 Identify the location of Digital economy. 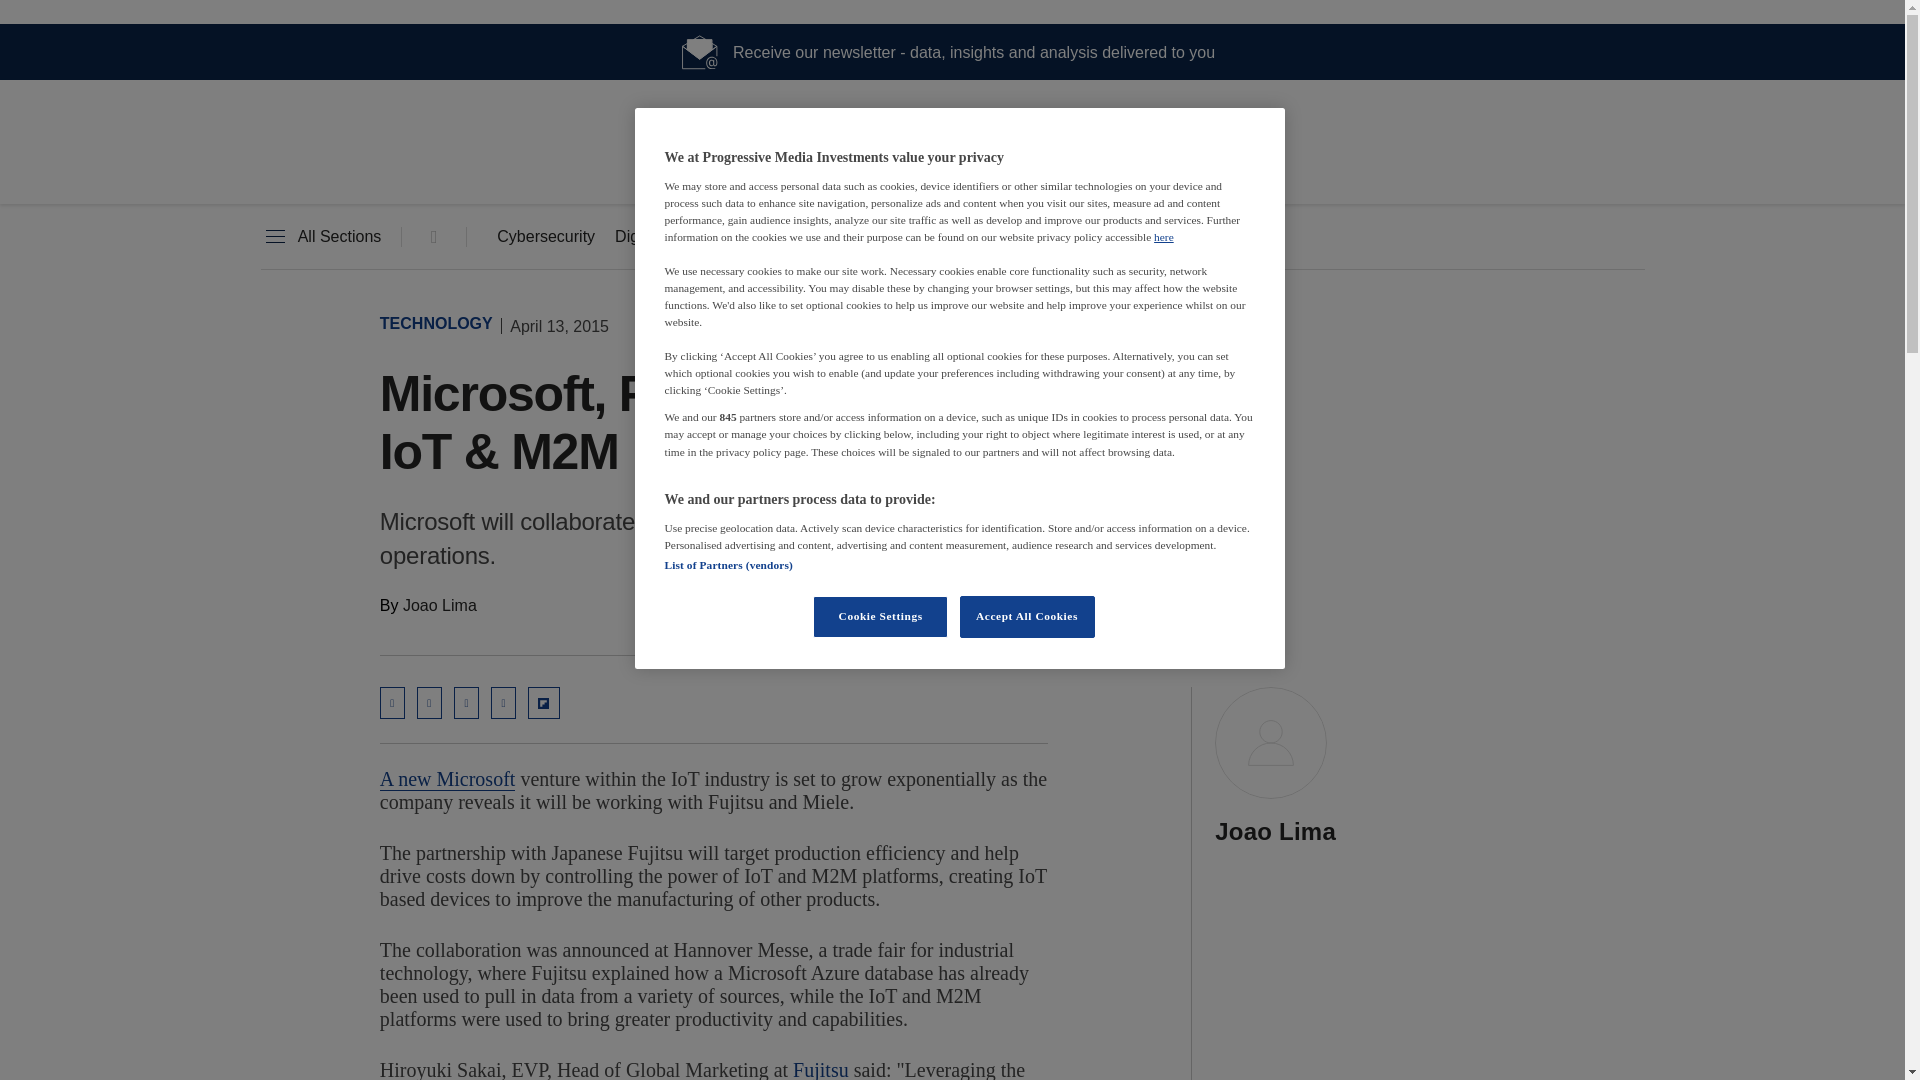
(672, 237).